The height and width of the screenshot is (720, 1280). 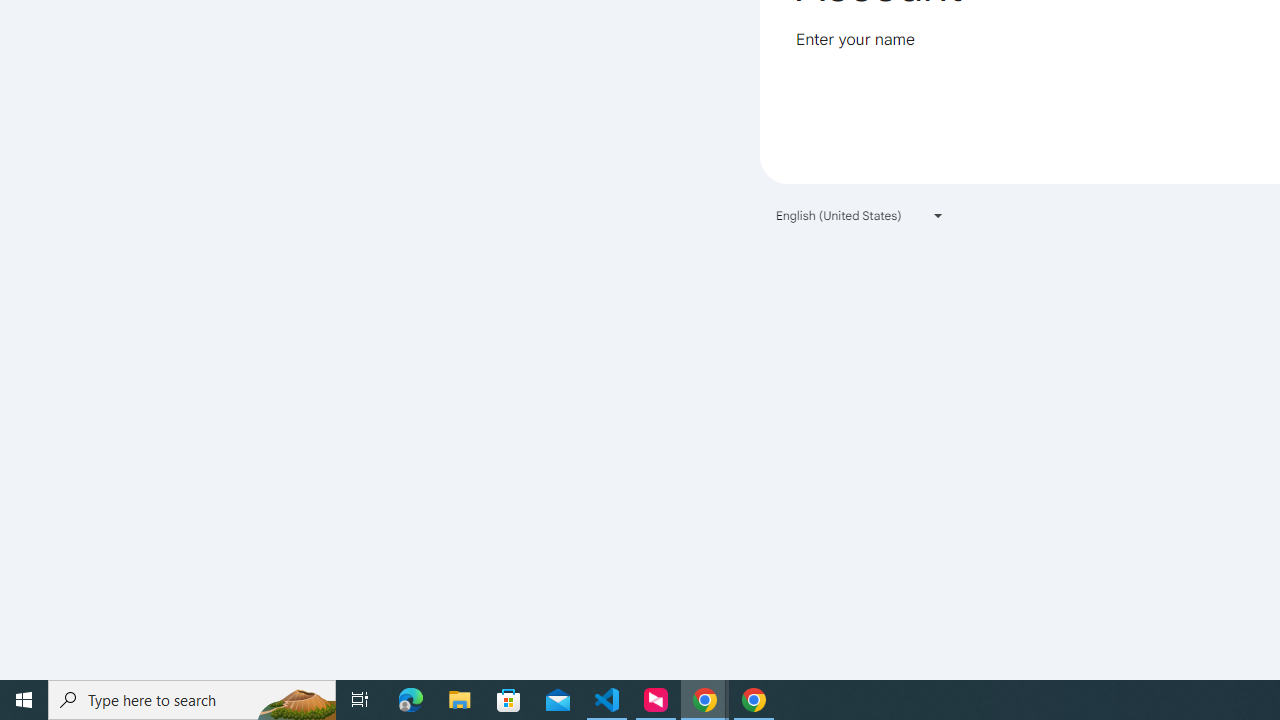 I want to click on English (United States), so click(x=860, y=214).